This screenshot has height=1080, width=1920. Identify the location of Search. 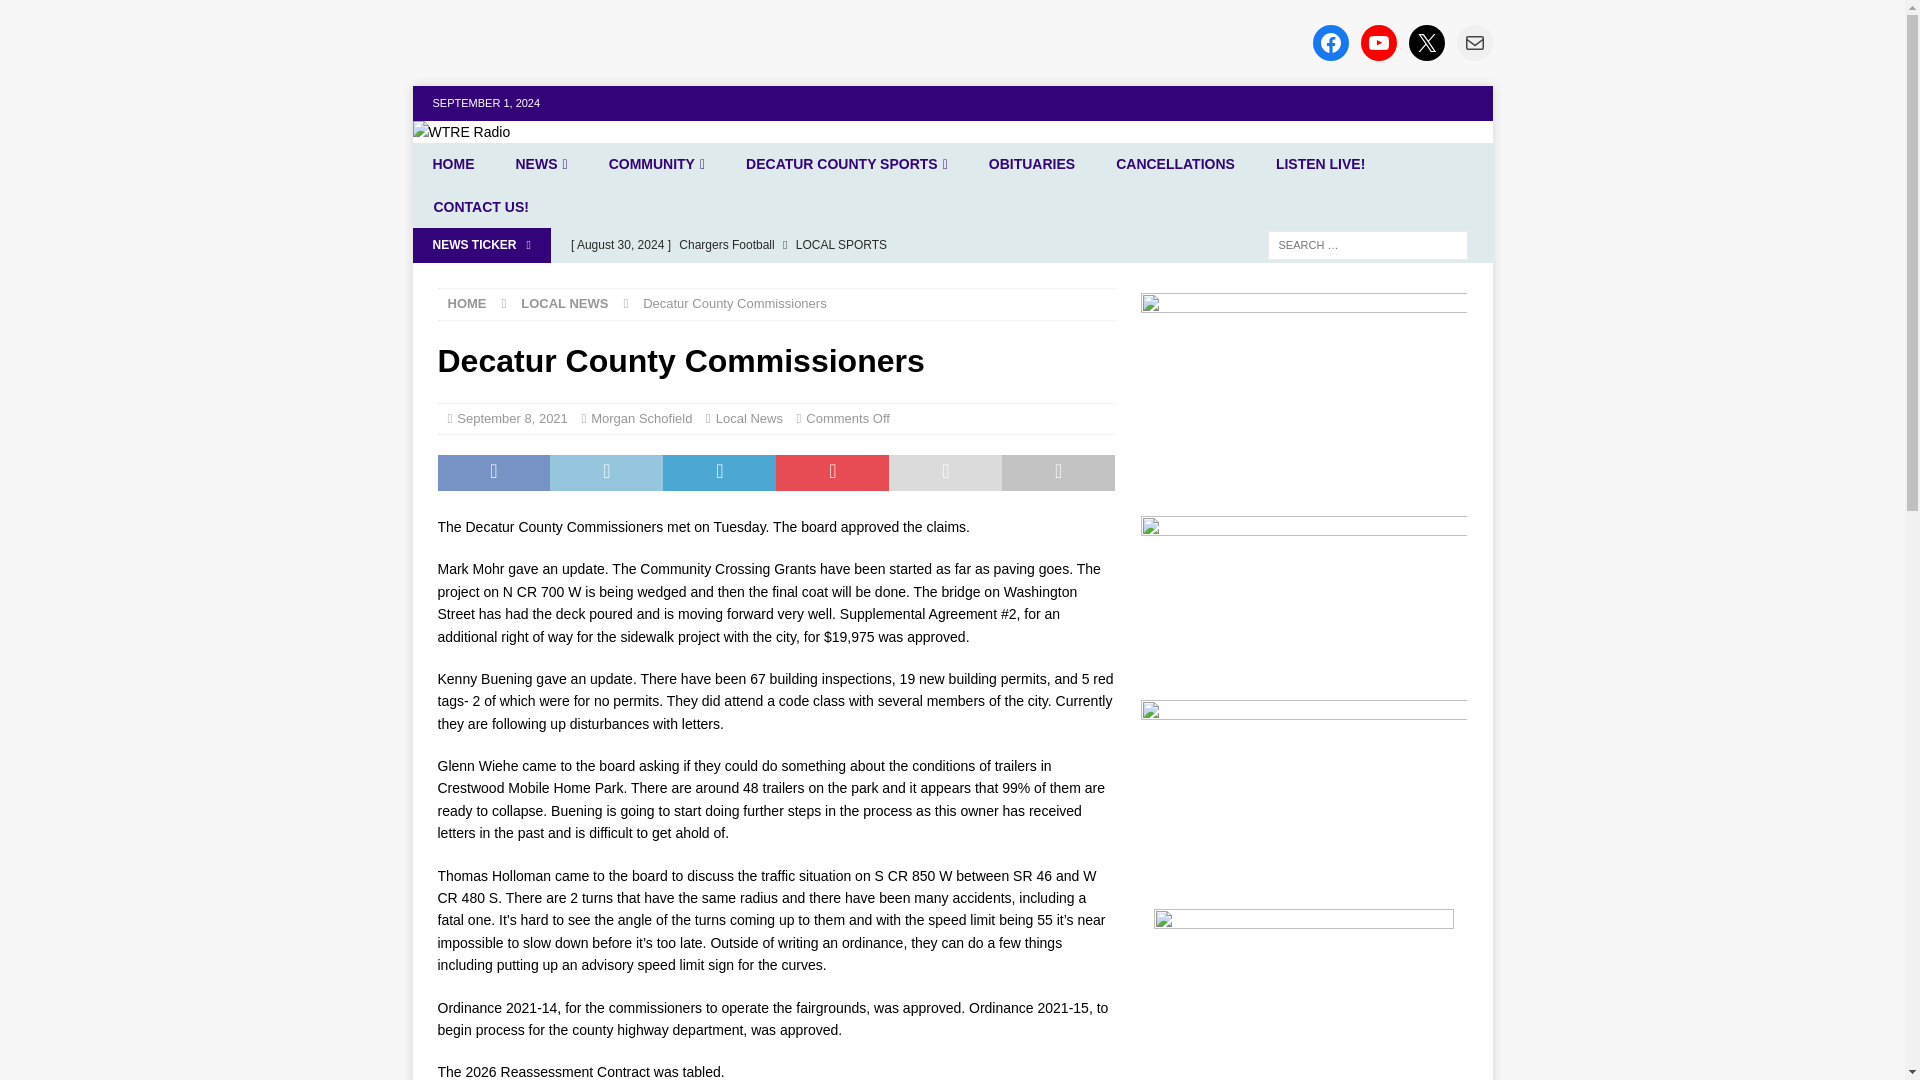
(74, 16).